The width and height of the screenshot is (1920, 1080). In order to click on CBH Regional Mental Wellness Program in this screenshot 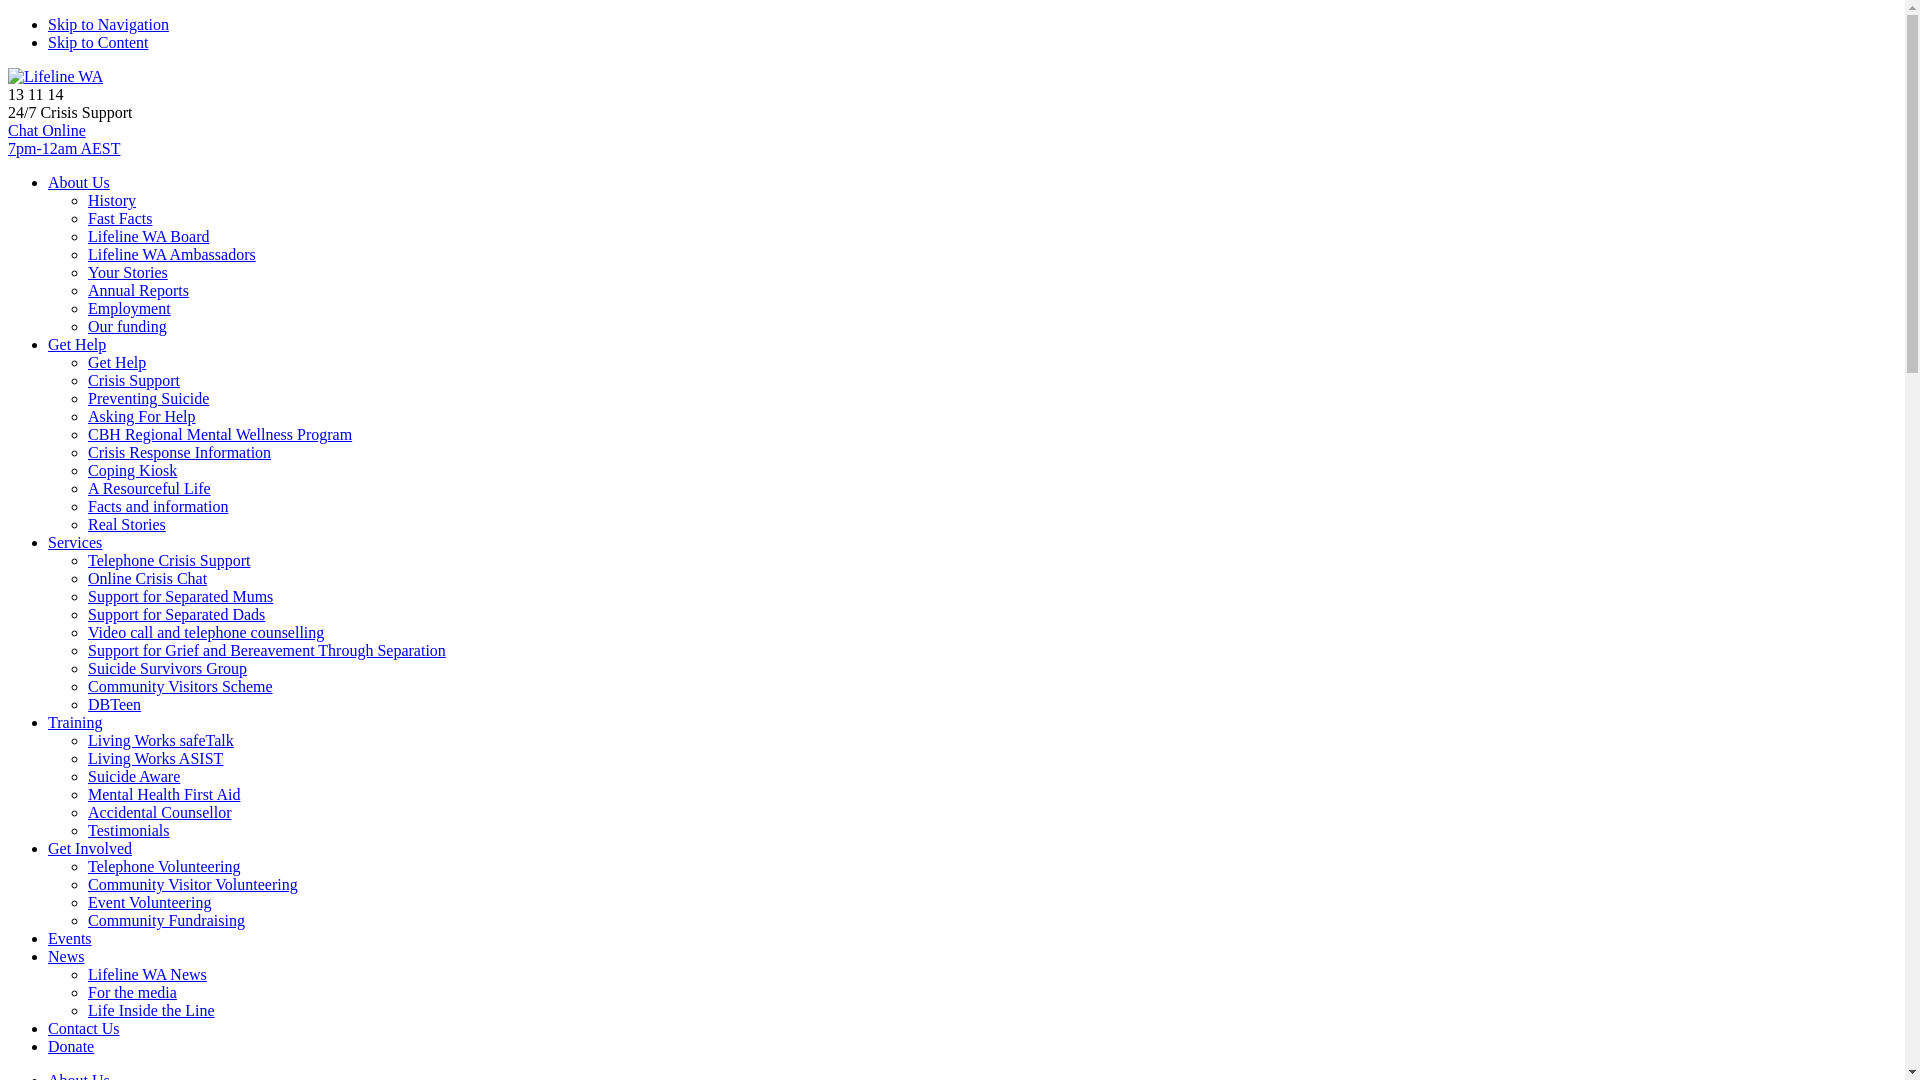, I will do `click(220, 434)`.